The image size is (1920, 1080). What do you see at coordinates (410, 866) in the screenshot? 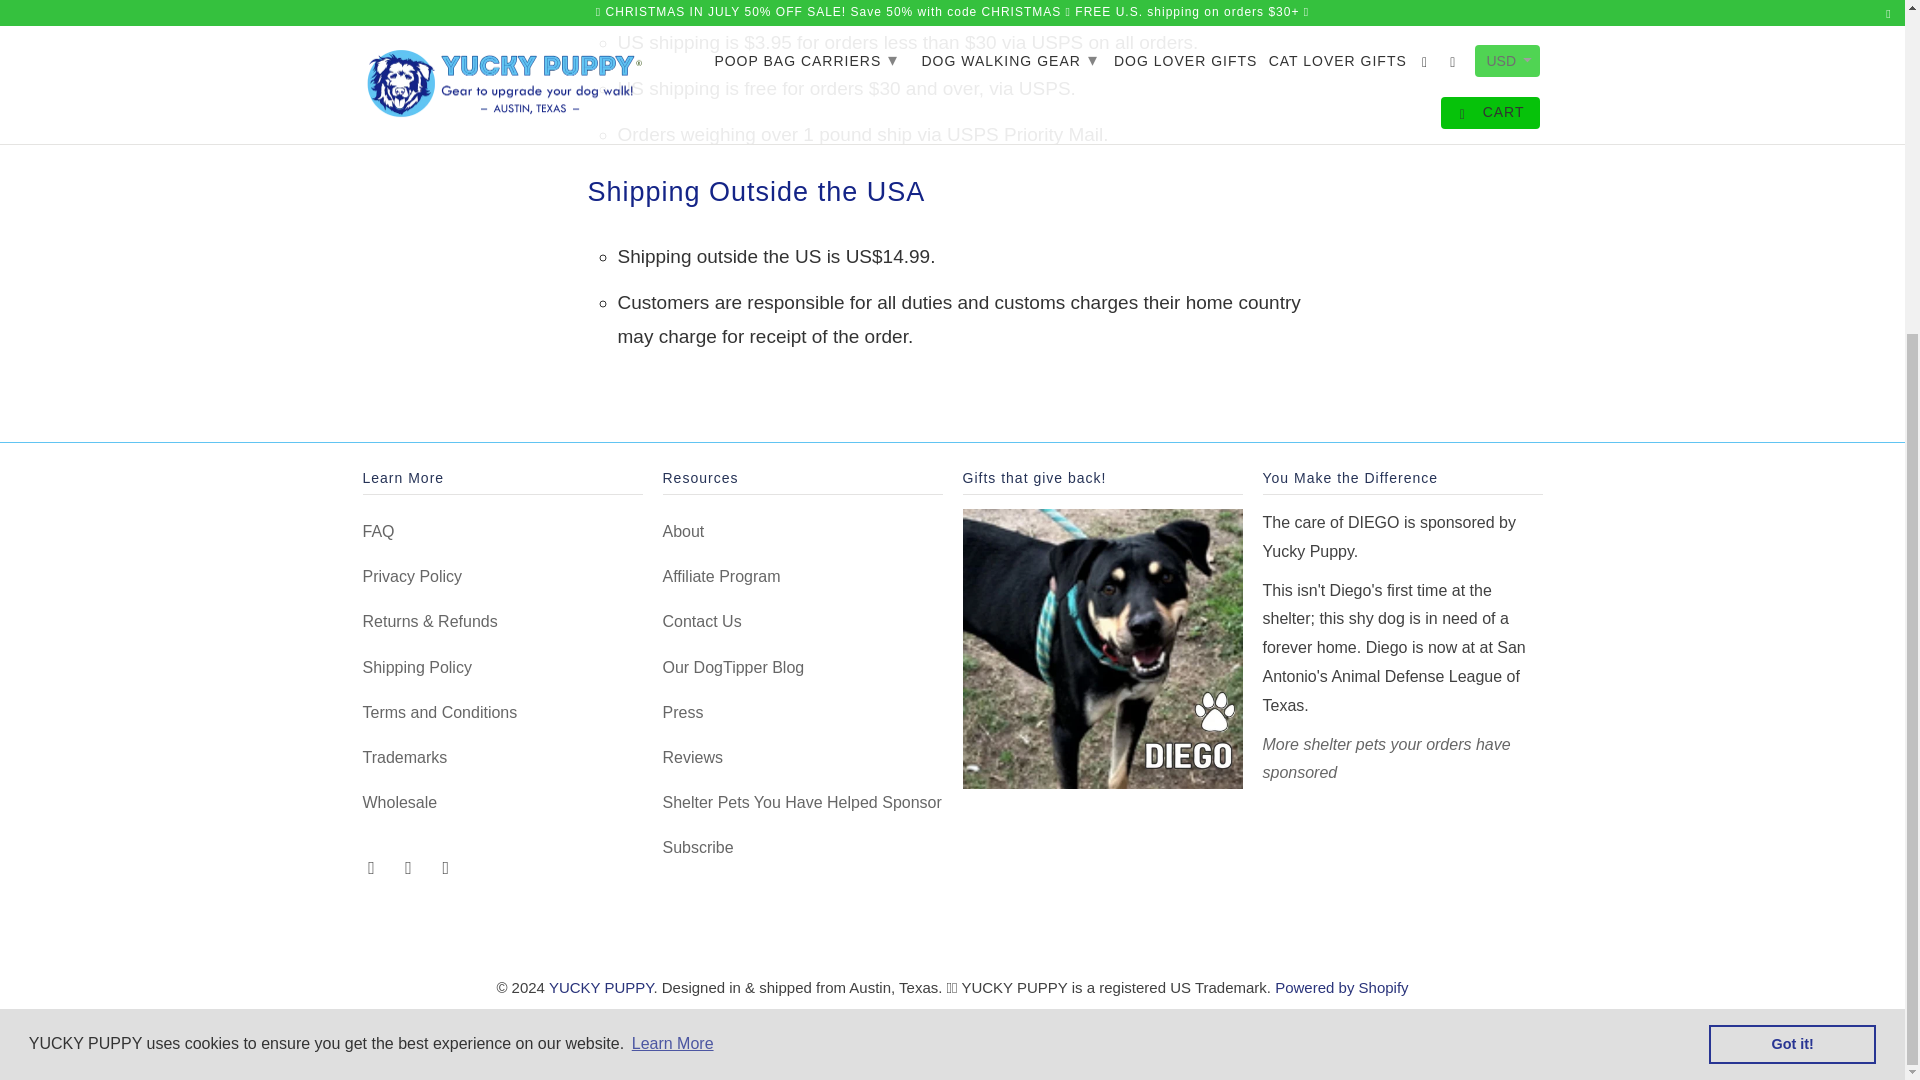
I see `YUCKY PUPPY on Instagram` at bounding box center [410, 866].